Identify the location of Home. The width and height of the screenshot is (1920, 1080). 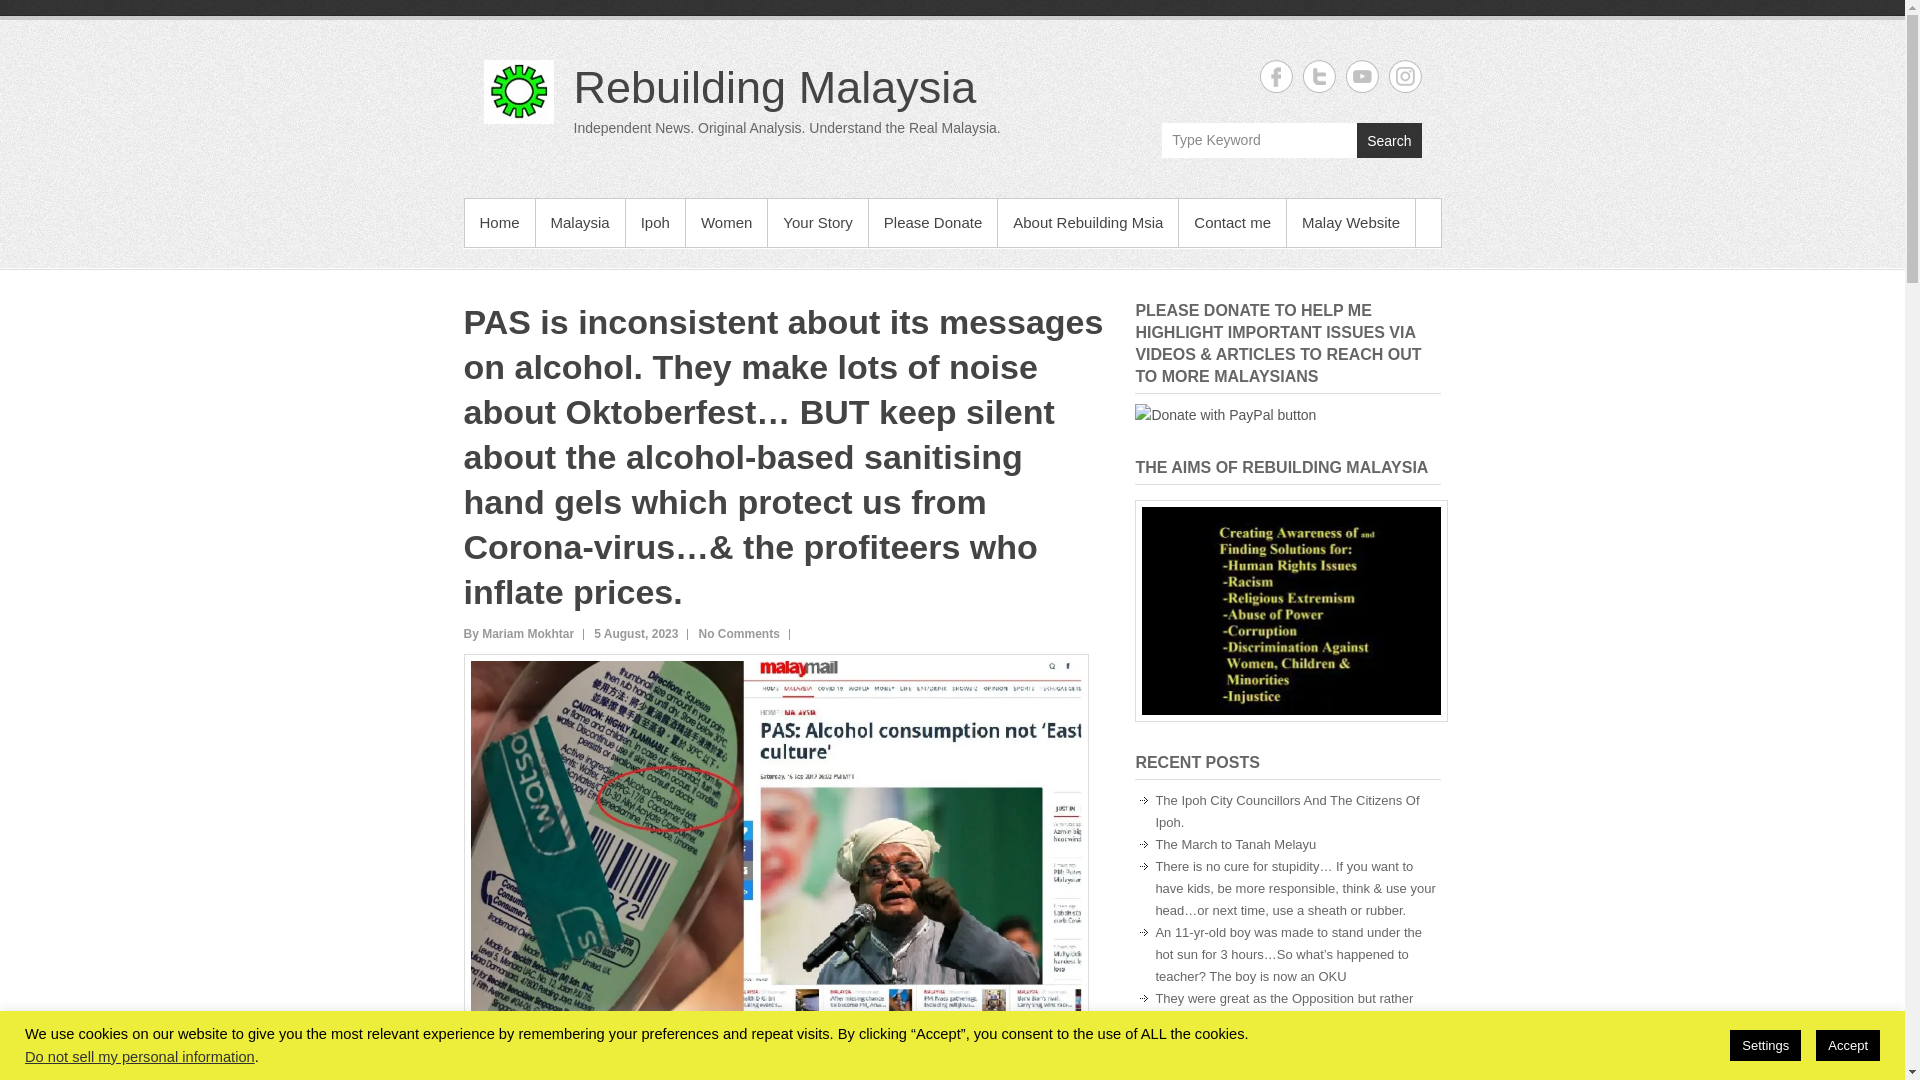
(498, 222).